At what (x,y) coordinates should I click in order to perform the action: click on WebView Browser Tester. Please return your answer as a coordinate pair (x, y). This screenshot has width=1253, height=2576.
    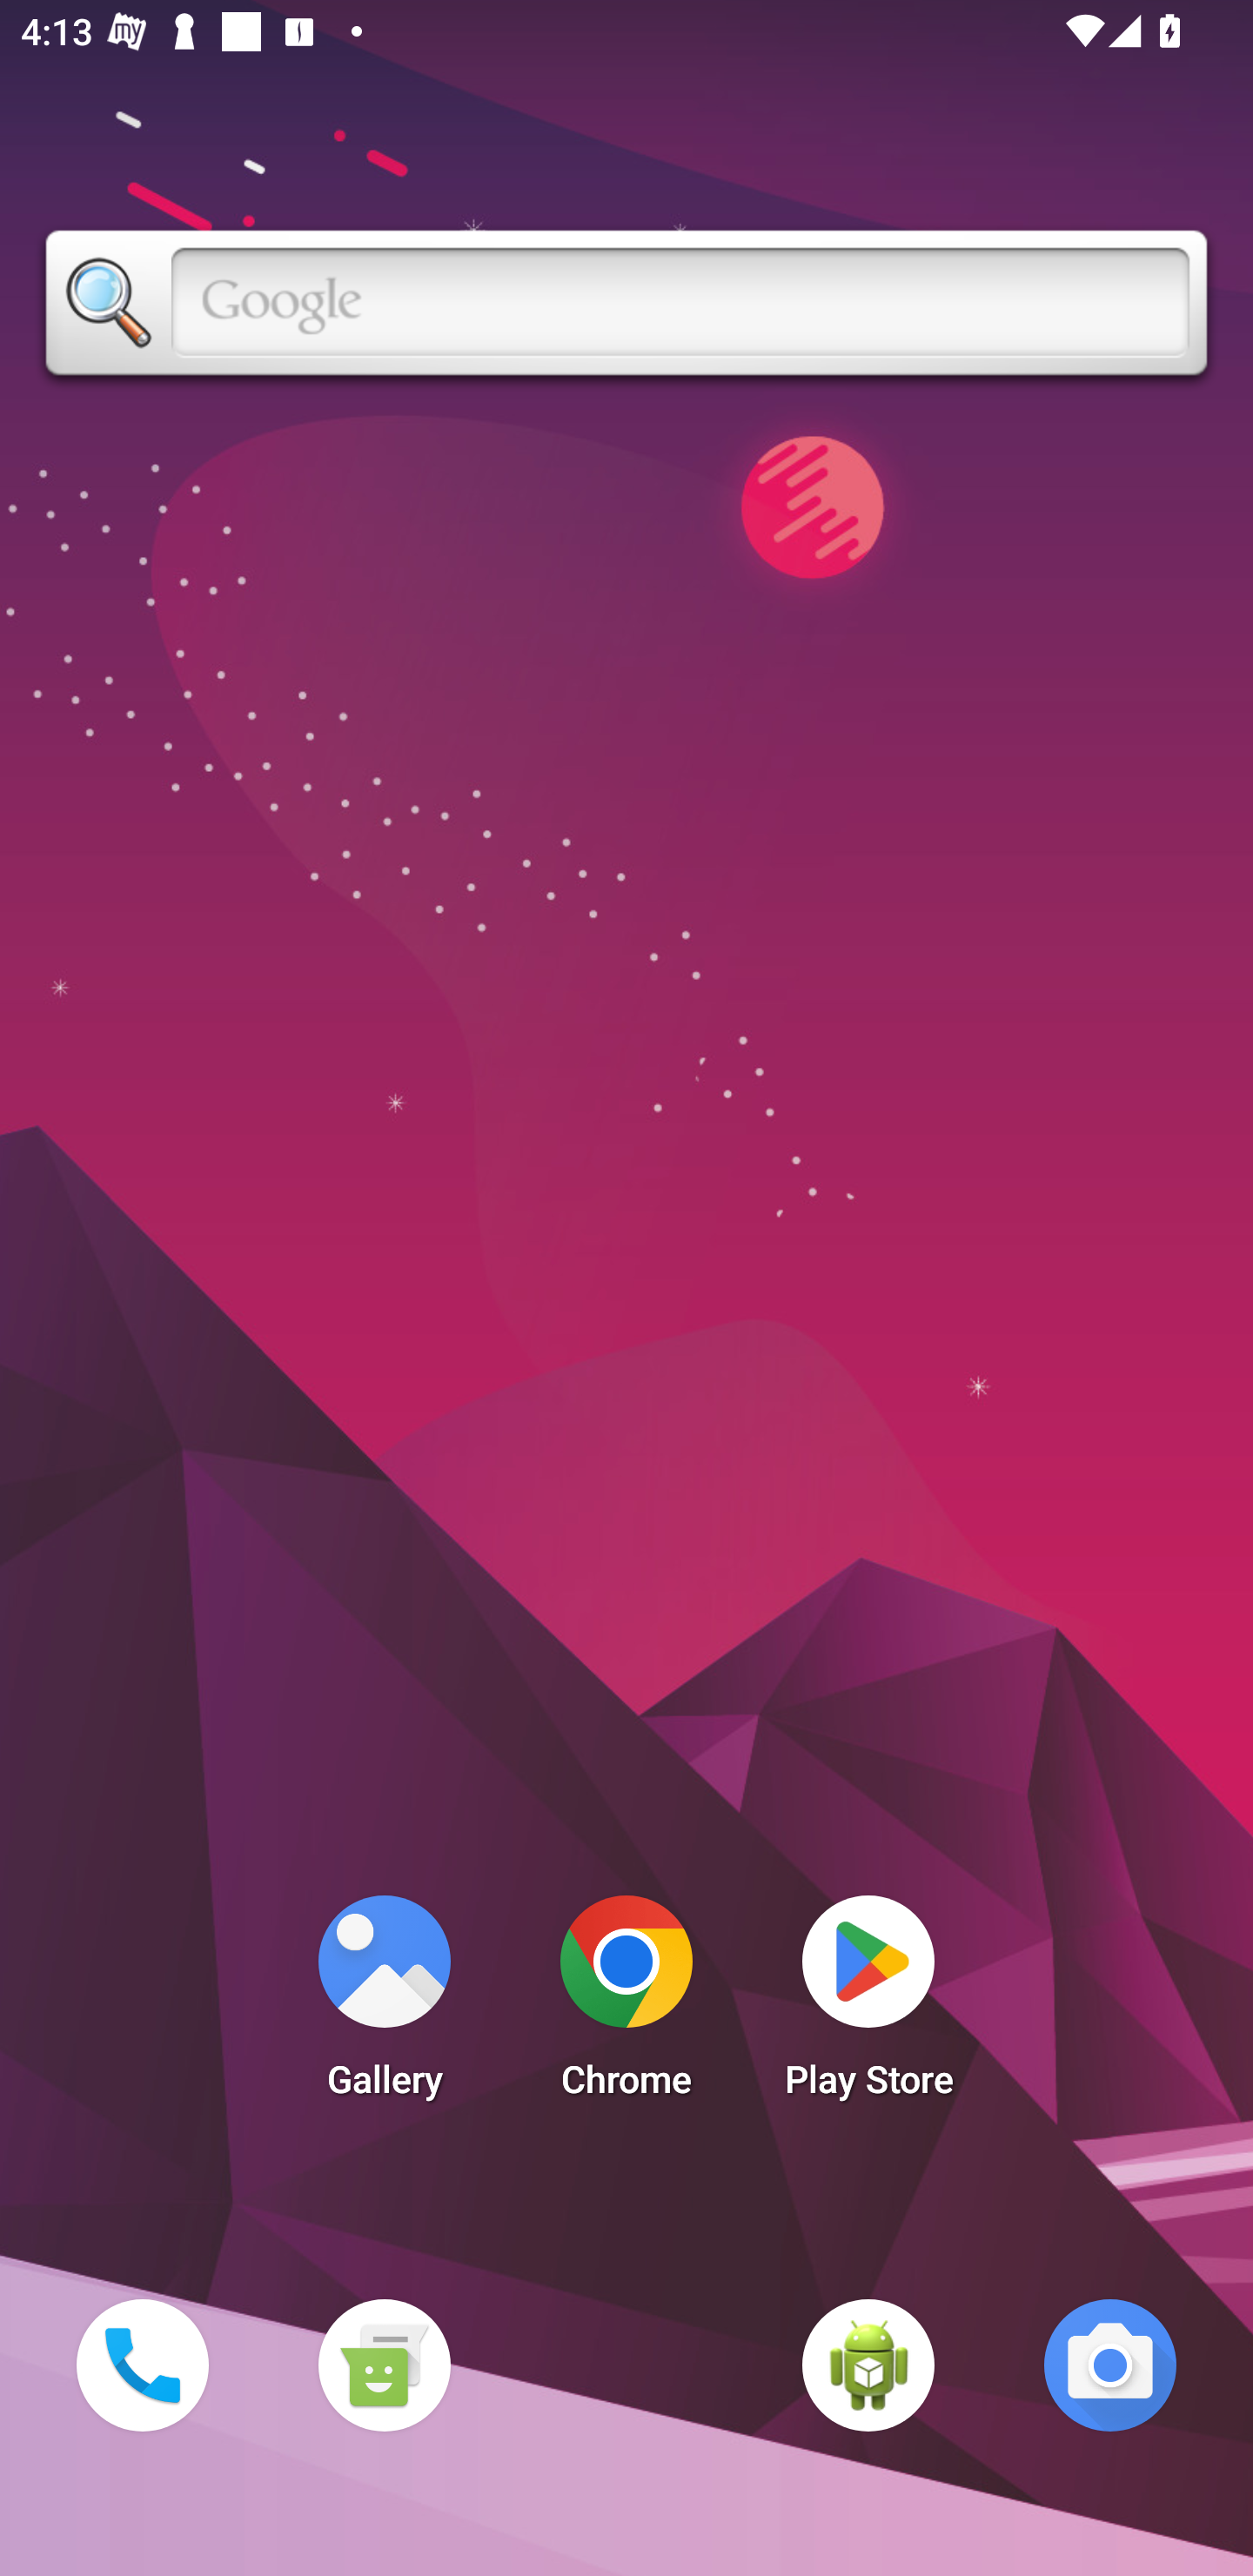
    Looking at the image, I should click on (868, 2365).